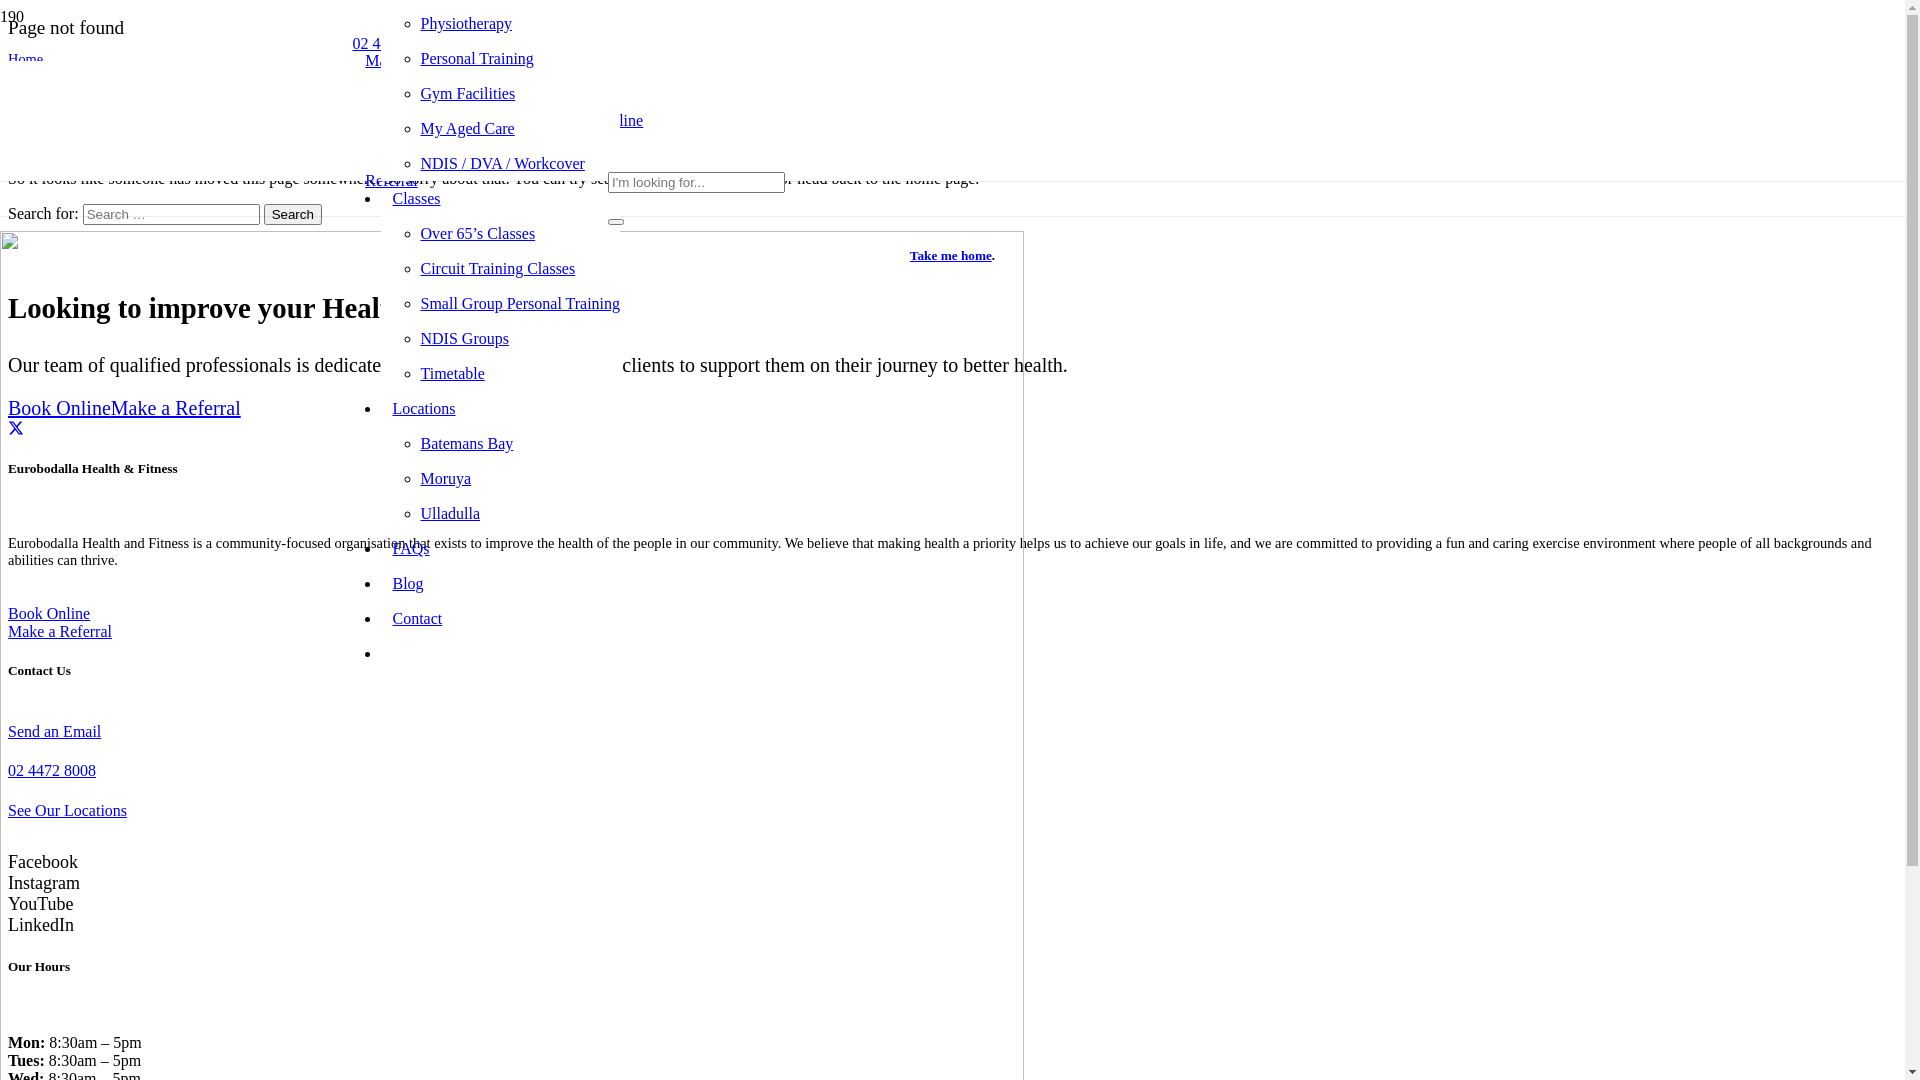 This screenshot has height=1080, width=1920. What do you see at coordinates (416, 198) in the screenshot?
I see `Classes` at bounding box center [416, 198].